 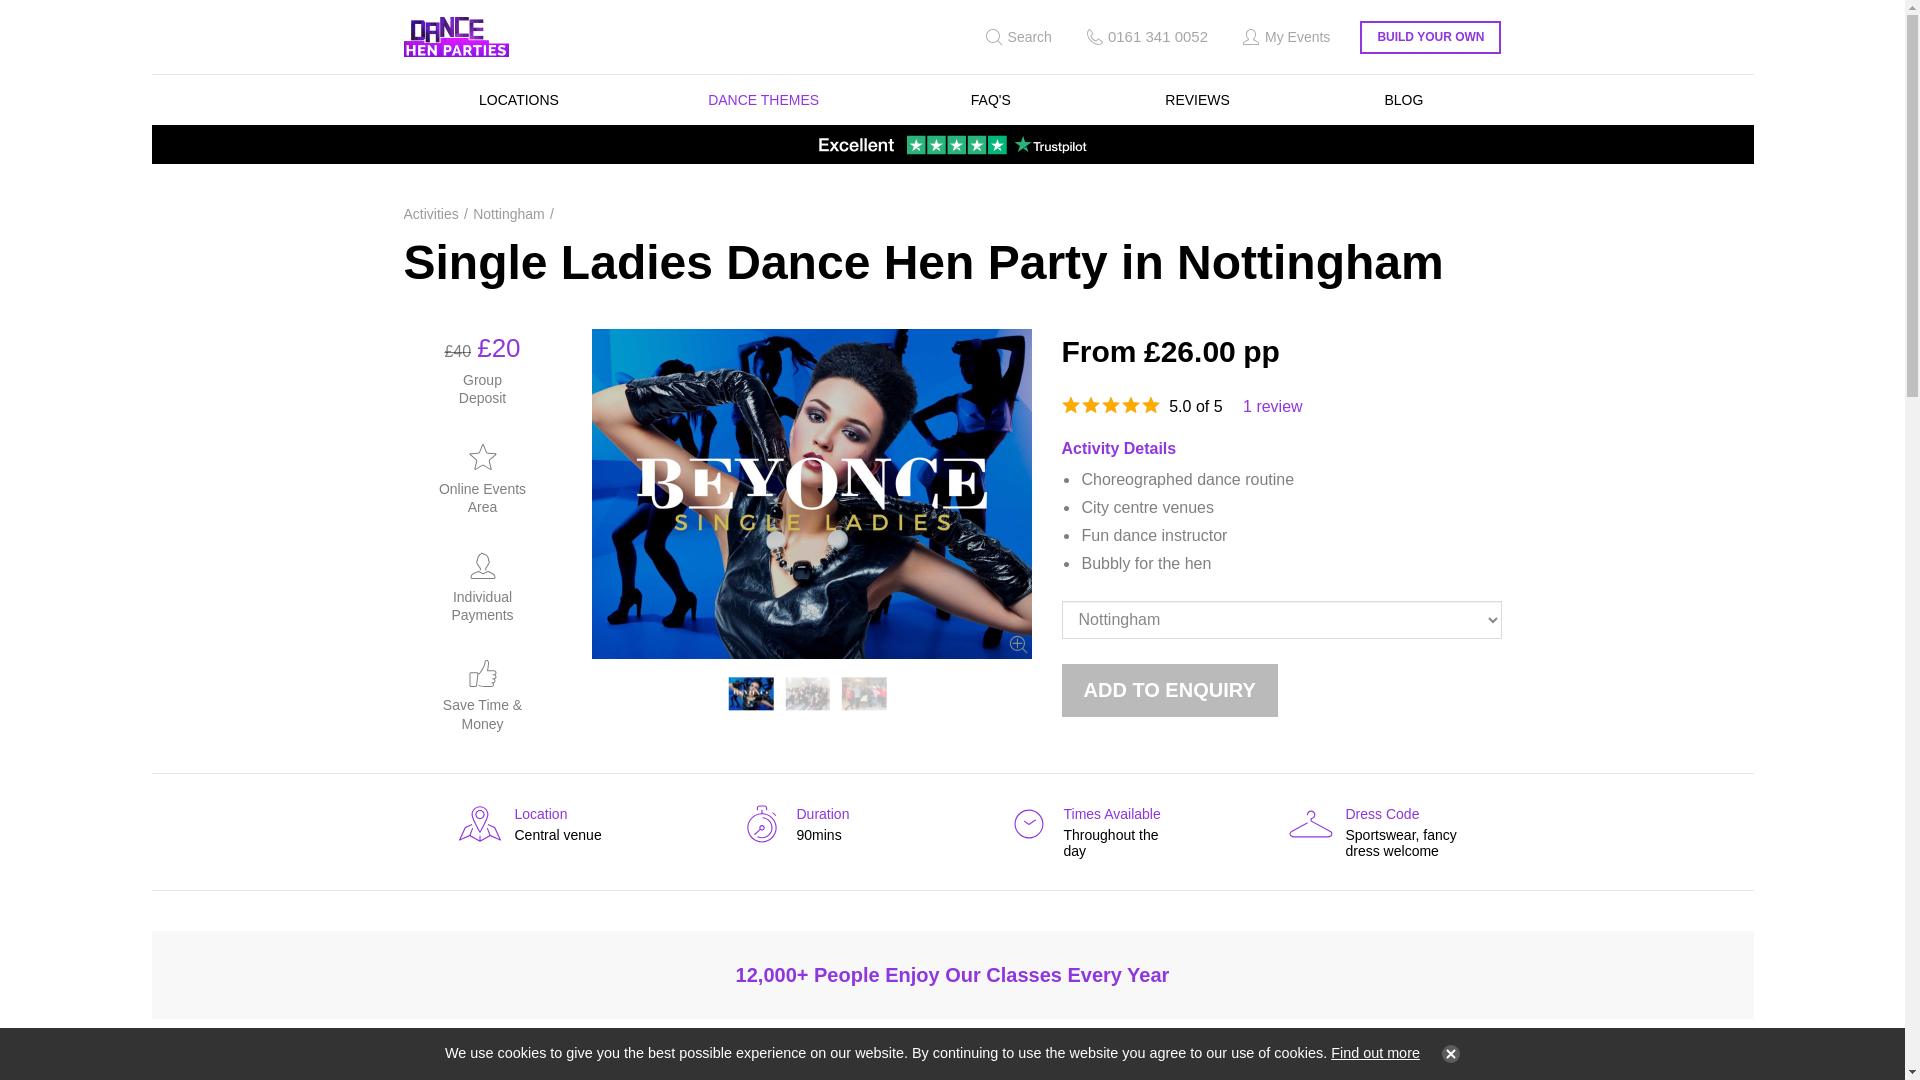 I want to click on FAQ'S, so click(x=1198, y=100).